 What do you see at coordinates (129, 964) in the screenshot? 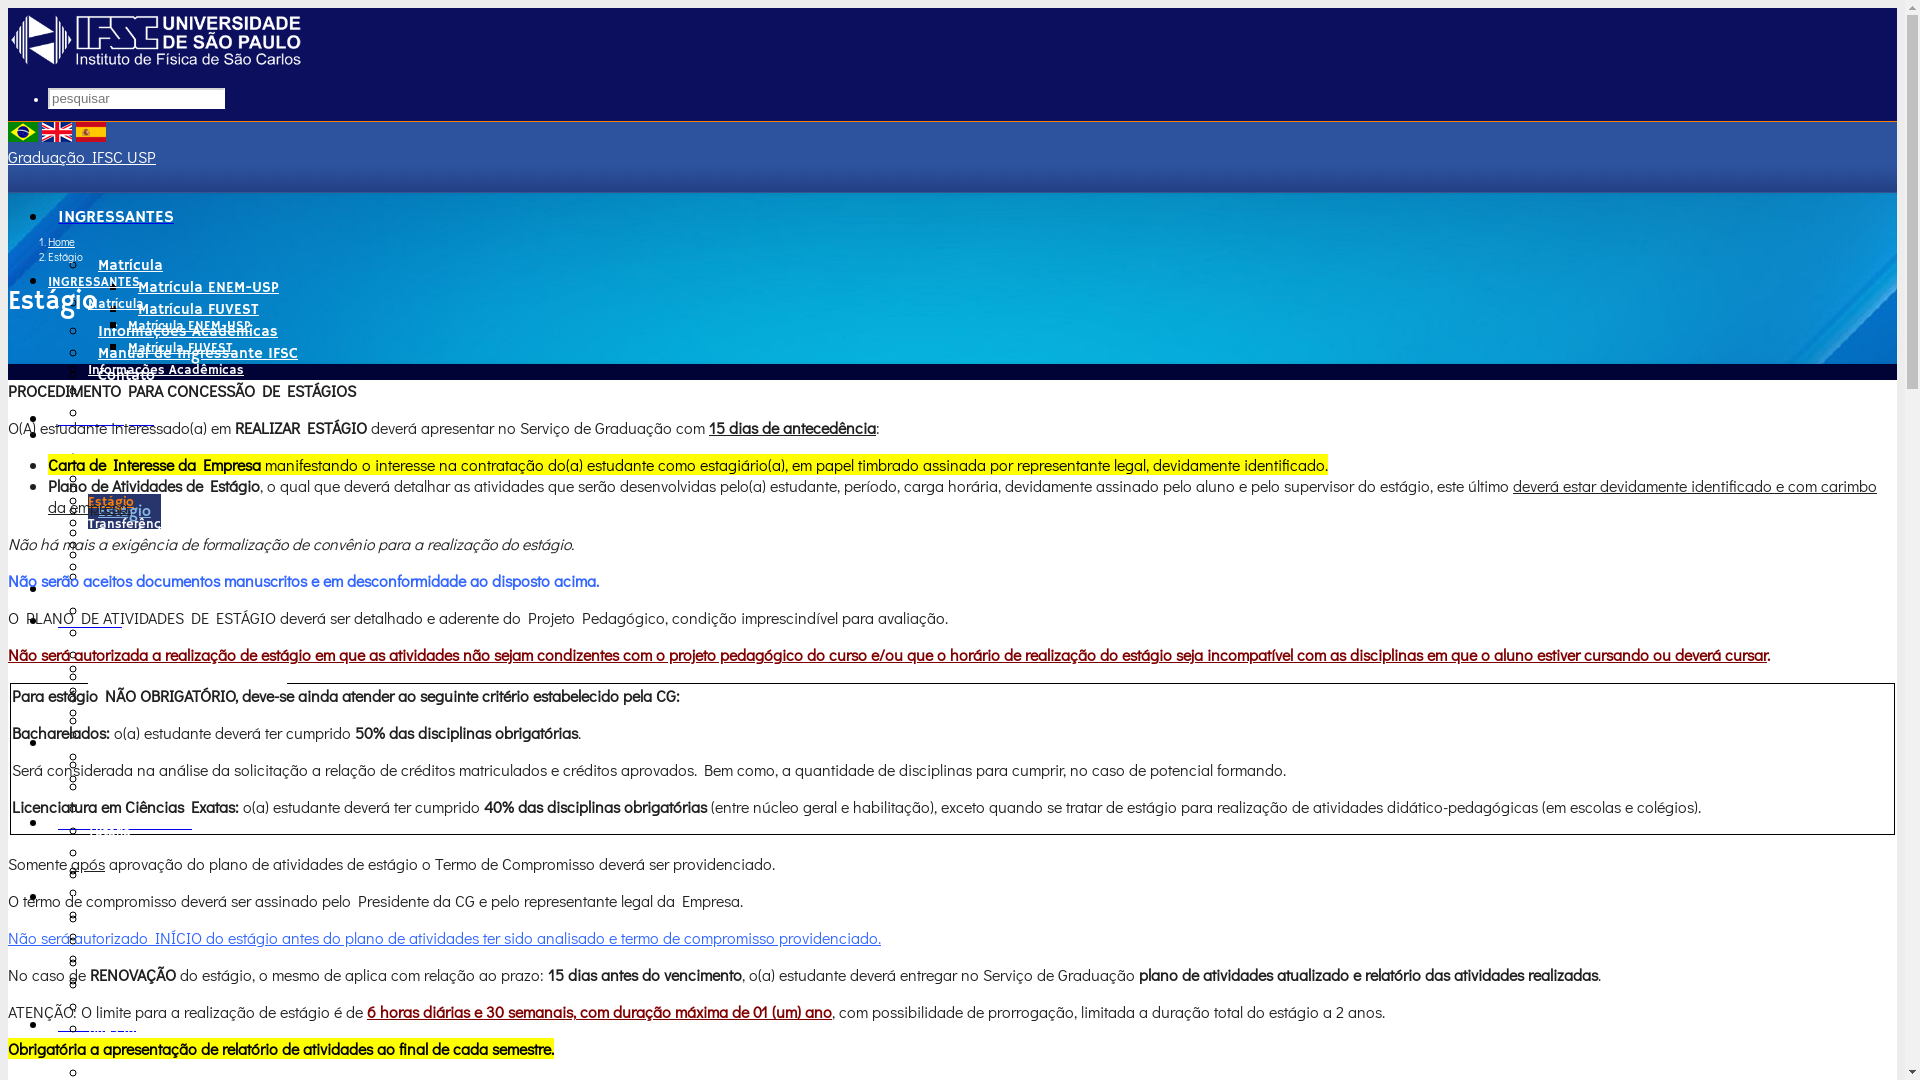
I see `Fale conosco` at bounding box center [129, 964].